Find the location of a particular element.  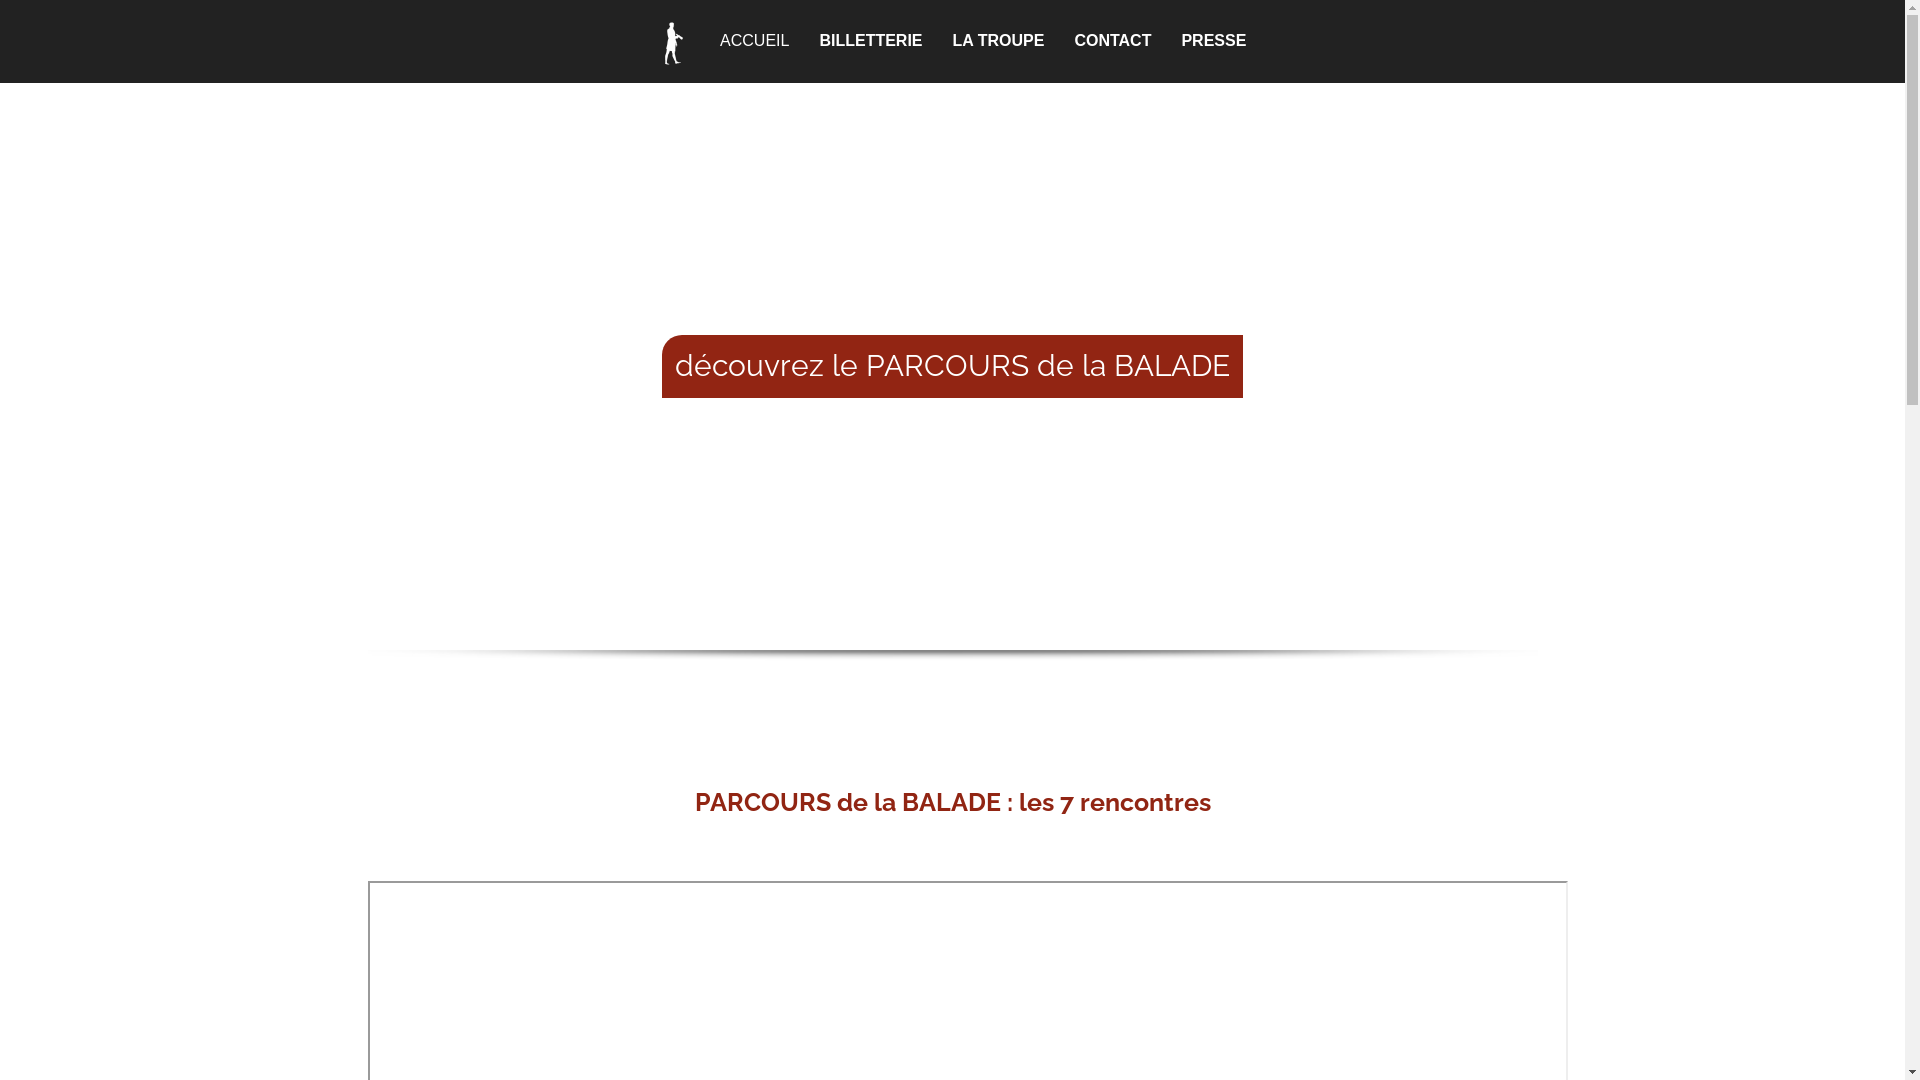

BILLETTERIE is located at coordinates (870, 42).